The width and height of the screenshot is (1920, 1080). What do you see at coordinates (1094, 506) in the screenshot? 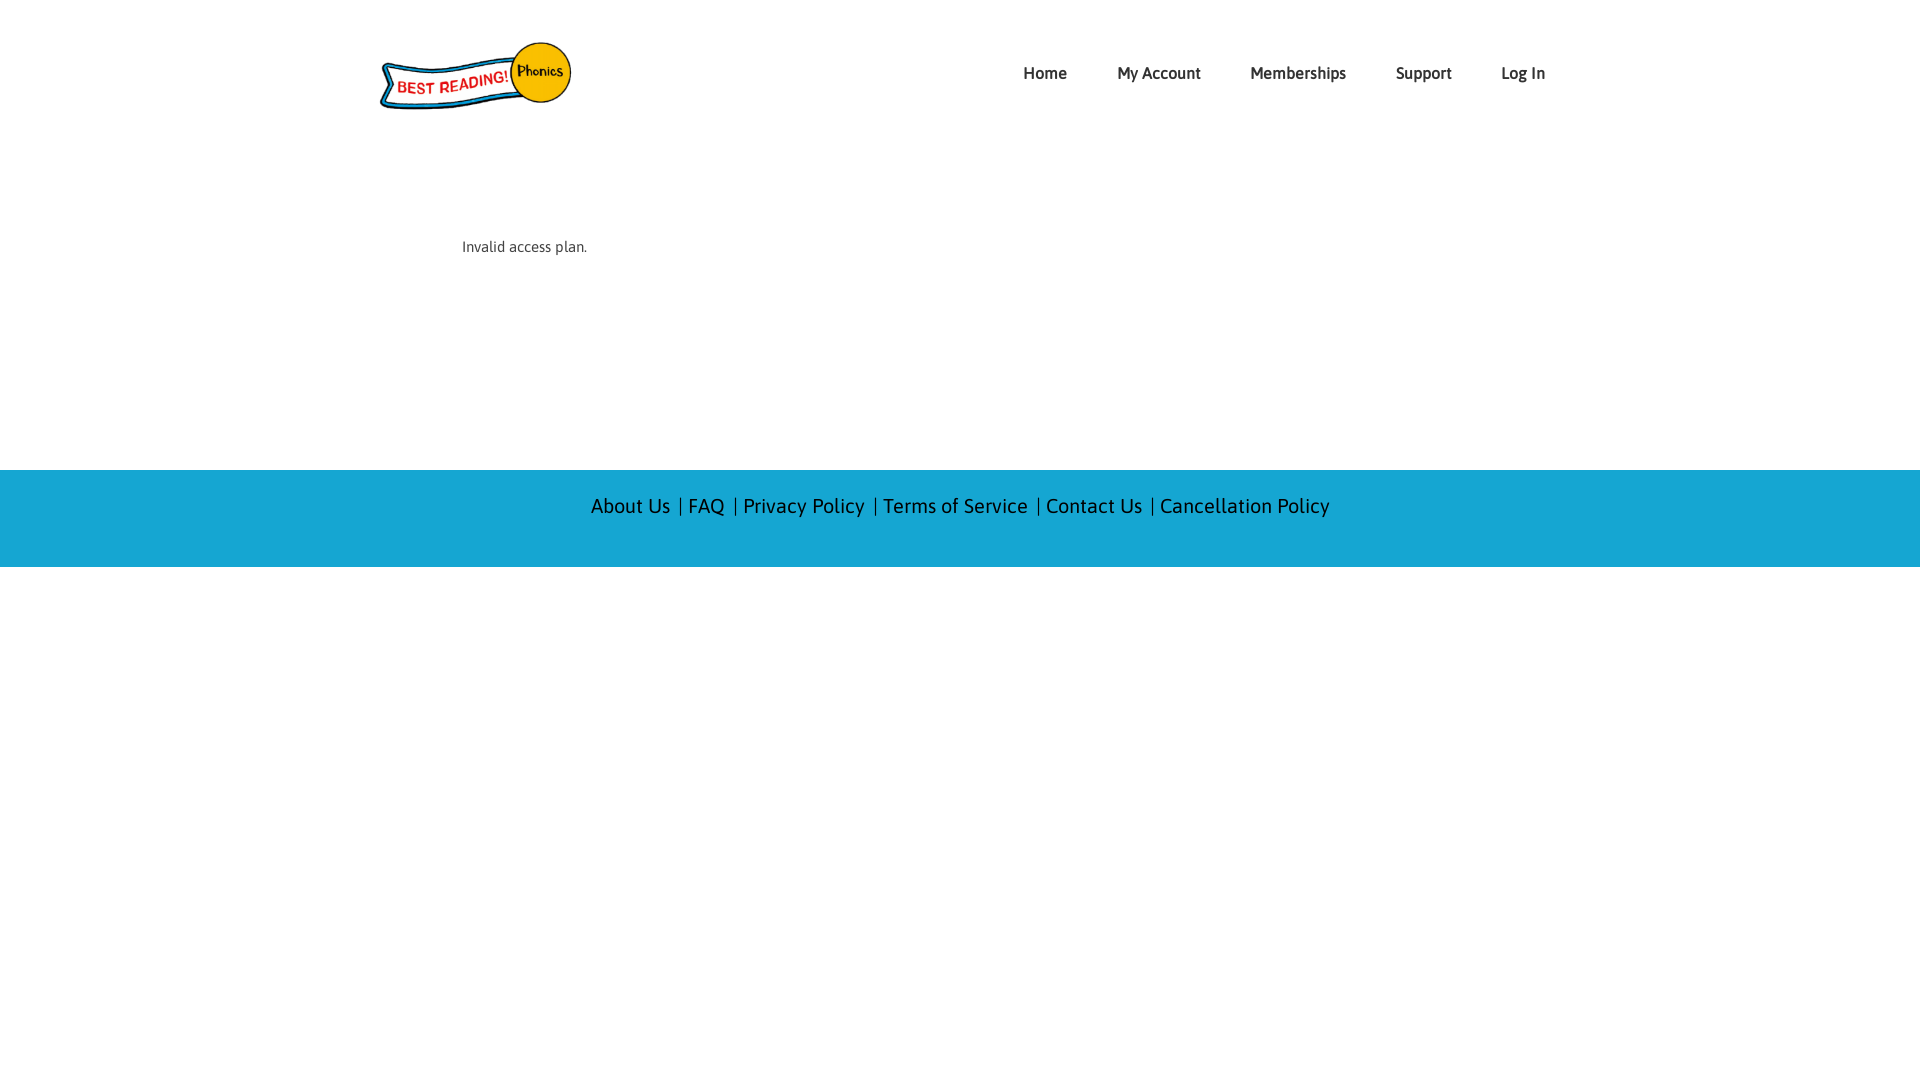
I see `Contact Us` at bounding box center [1094, 506].